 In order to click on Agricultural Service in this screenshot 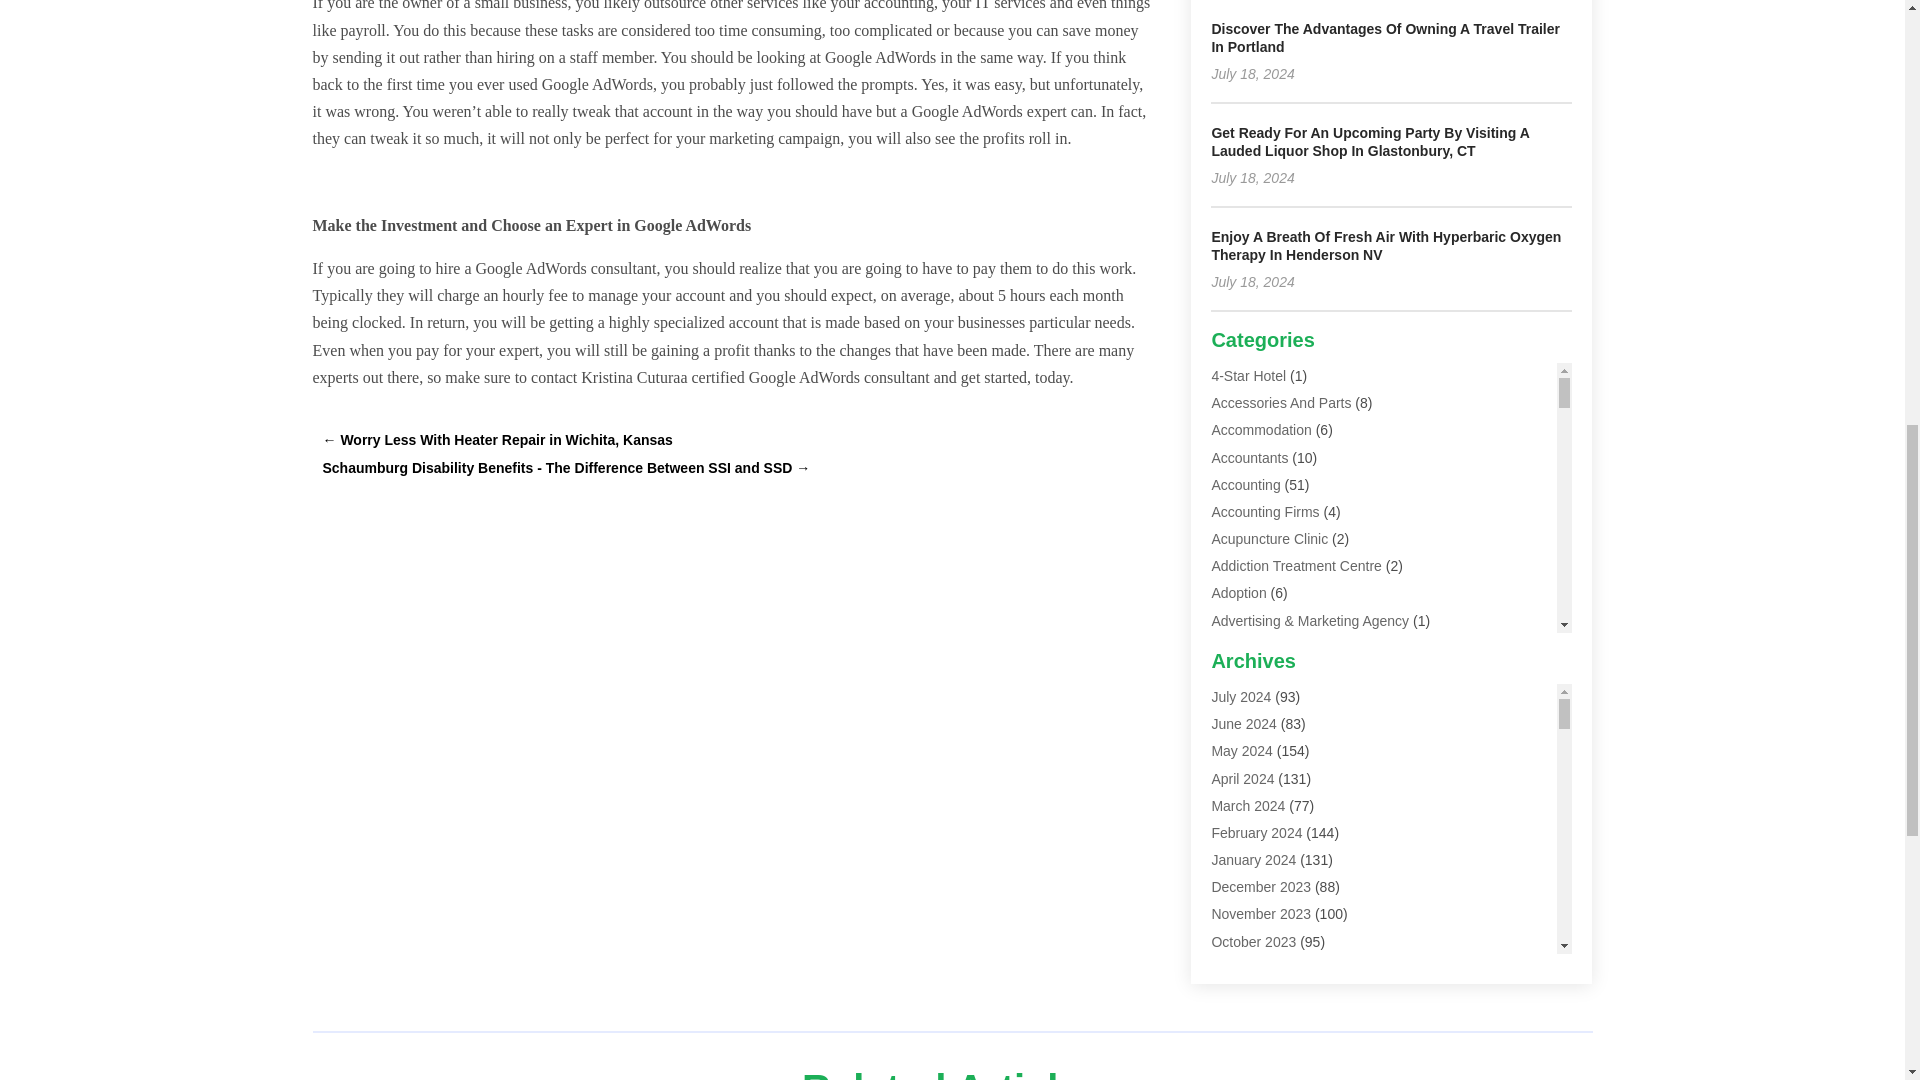, I will do `click(1272, 674)`.